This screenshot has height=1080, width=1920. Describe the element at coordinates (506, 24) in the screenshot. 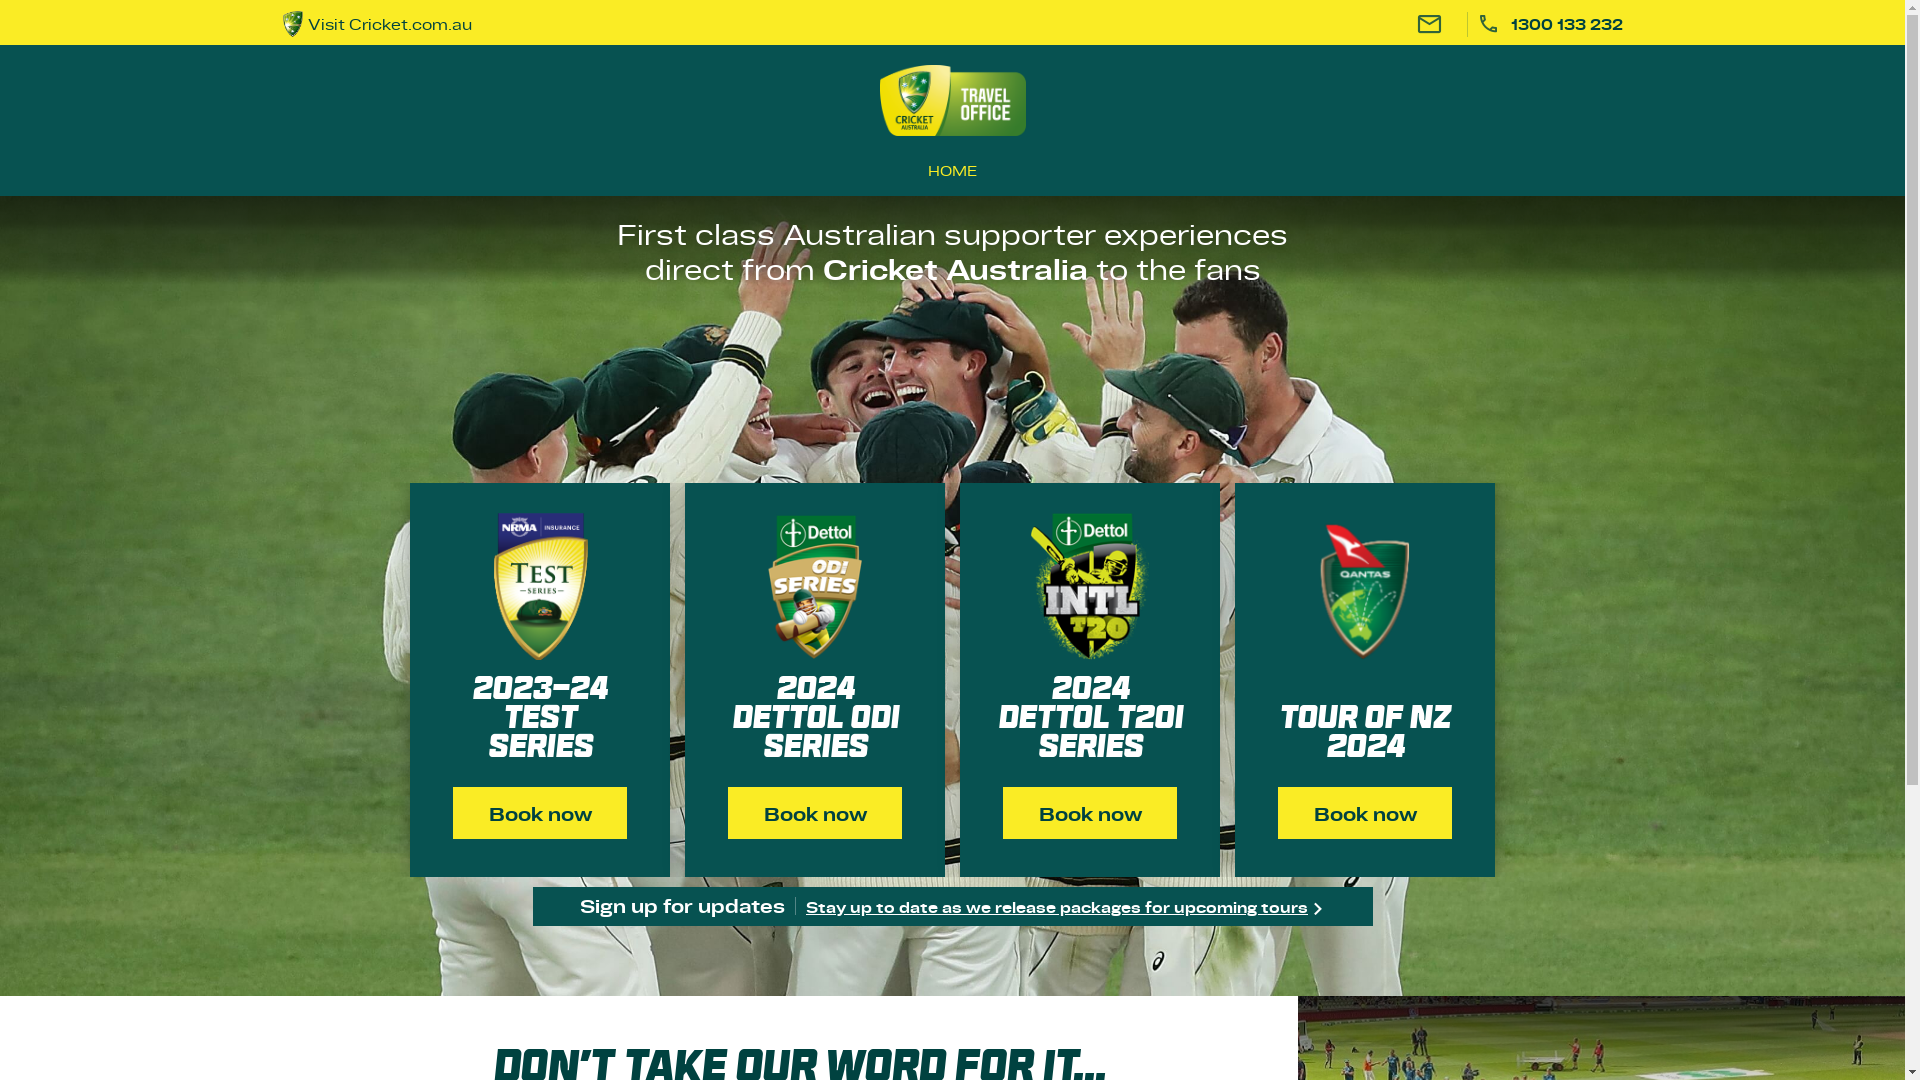

I see `Visit Cricket.com.au` at that location.